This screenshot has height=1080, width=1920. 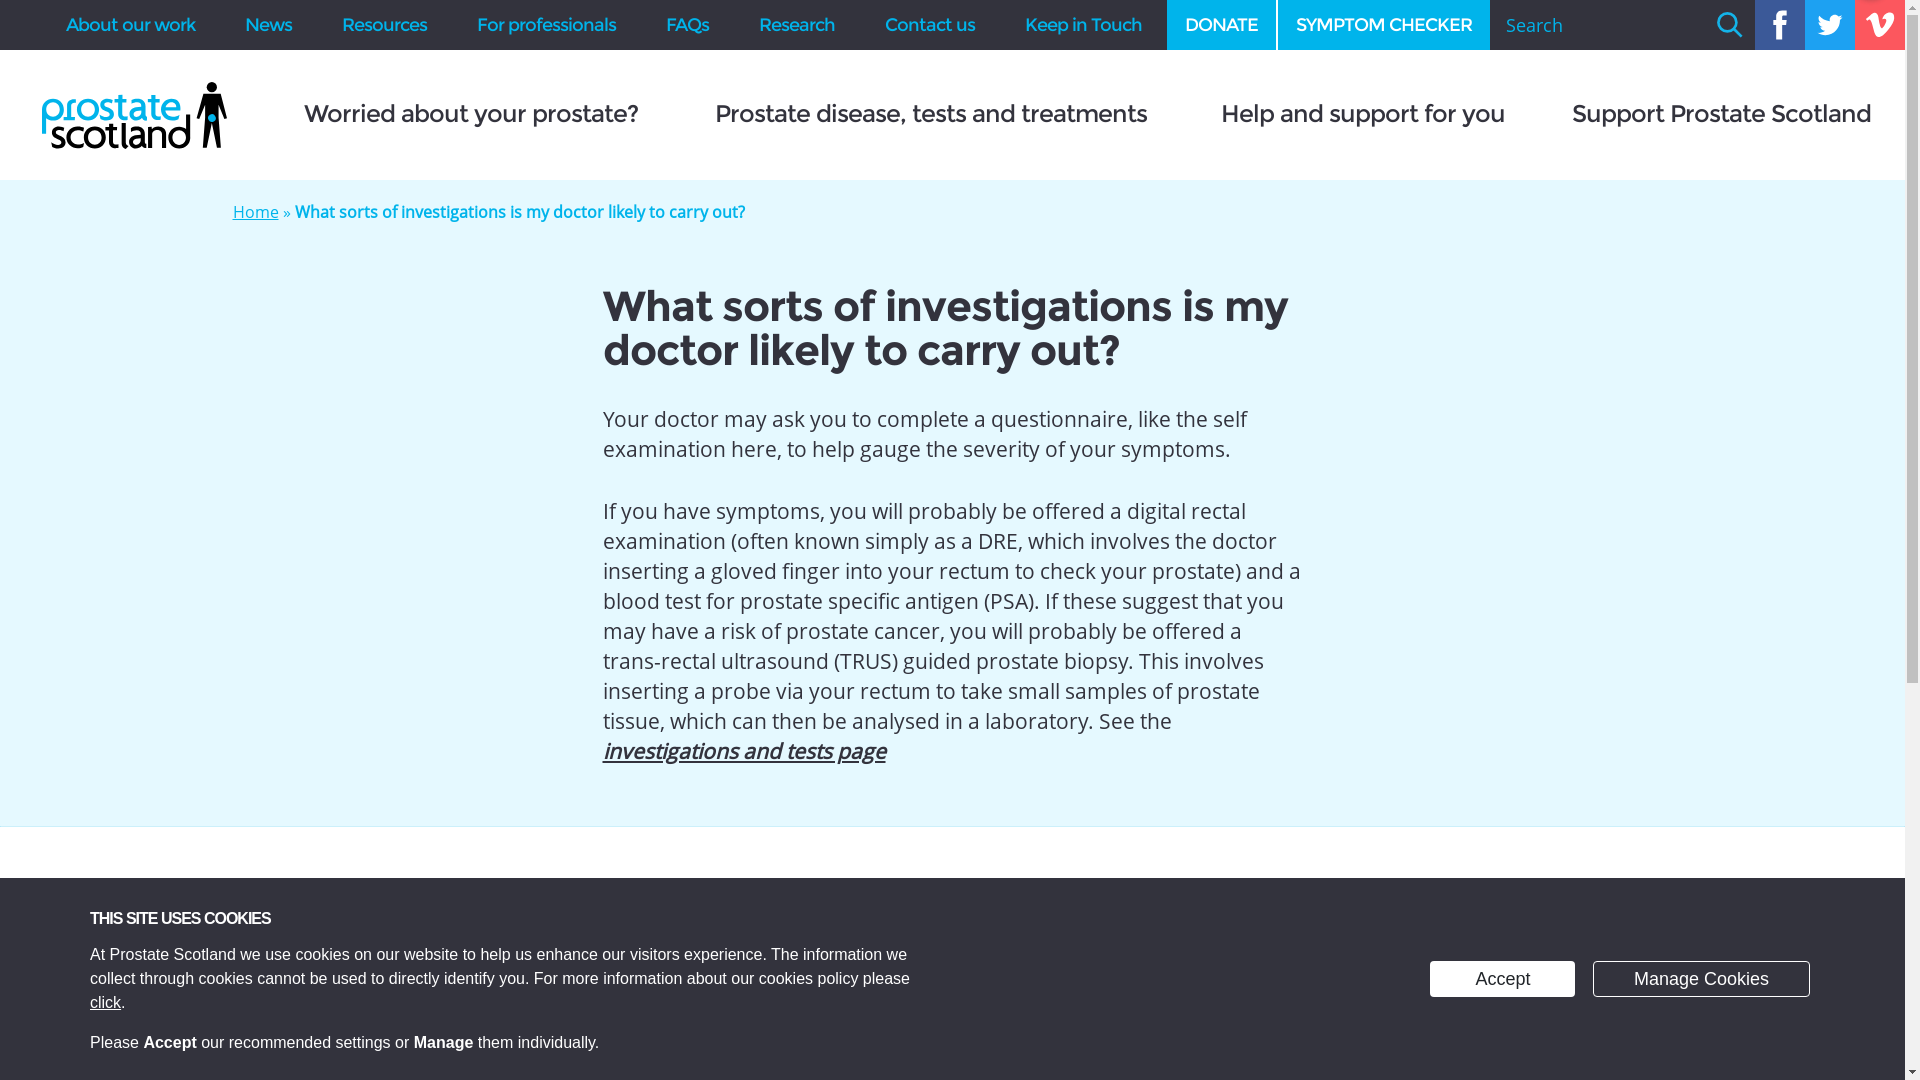 What do you see at coordinates (546, 24) in the screenshot?
I see `For professionals` at bounding box center [546, 24].